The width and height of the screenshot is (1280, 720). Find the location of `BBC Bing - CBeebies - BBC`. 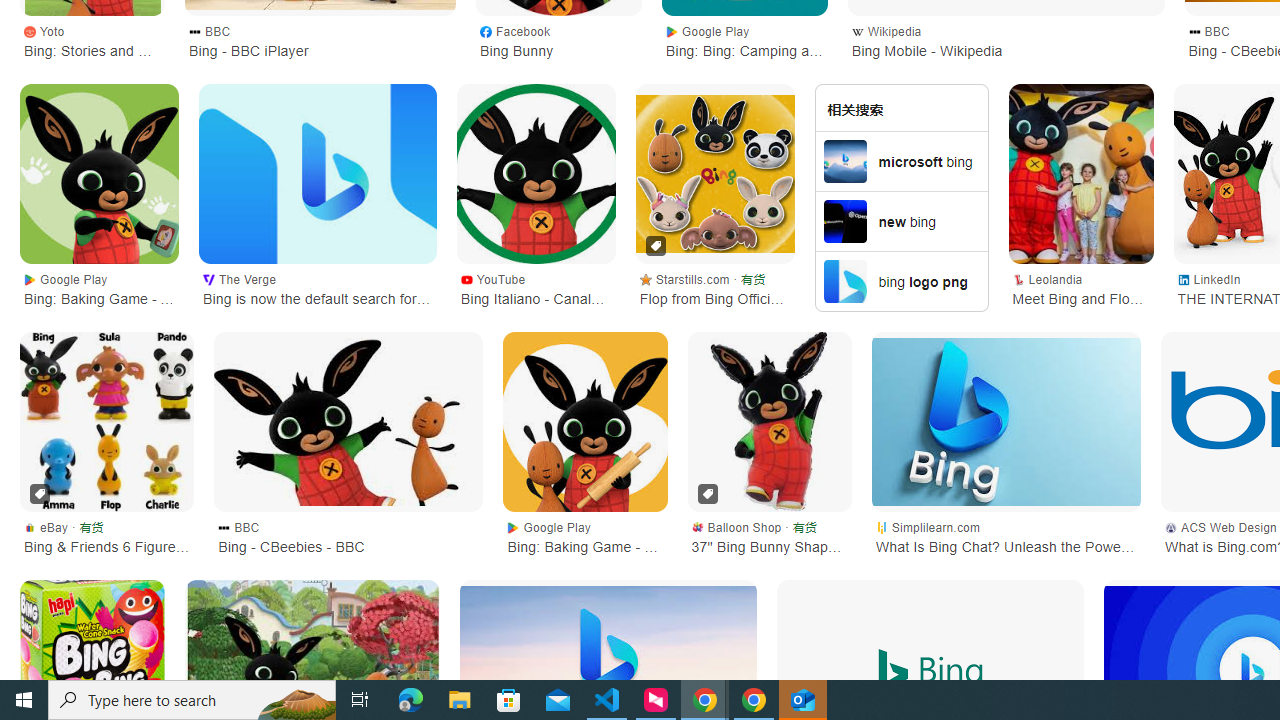

BBC Bing - CBeebies - BBC is located at coordinates (348, 536).